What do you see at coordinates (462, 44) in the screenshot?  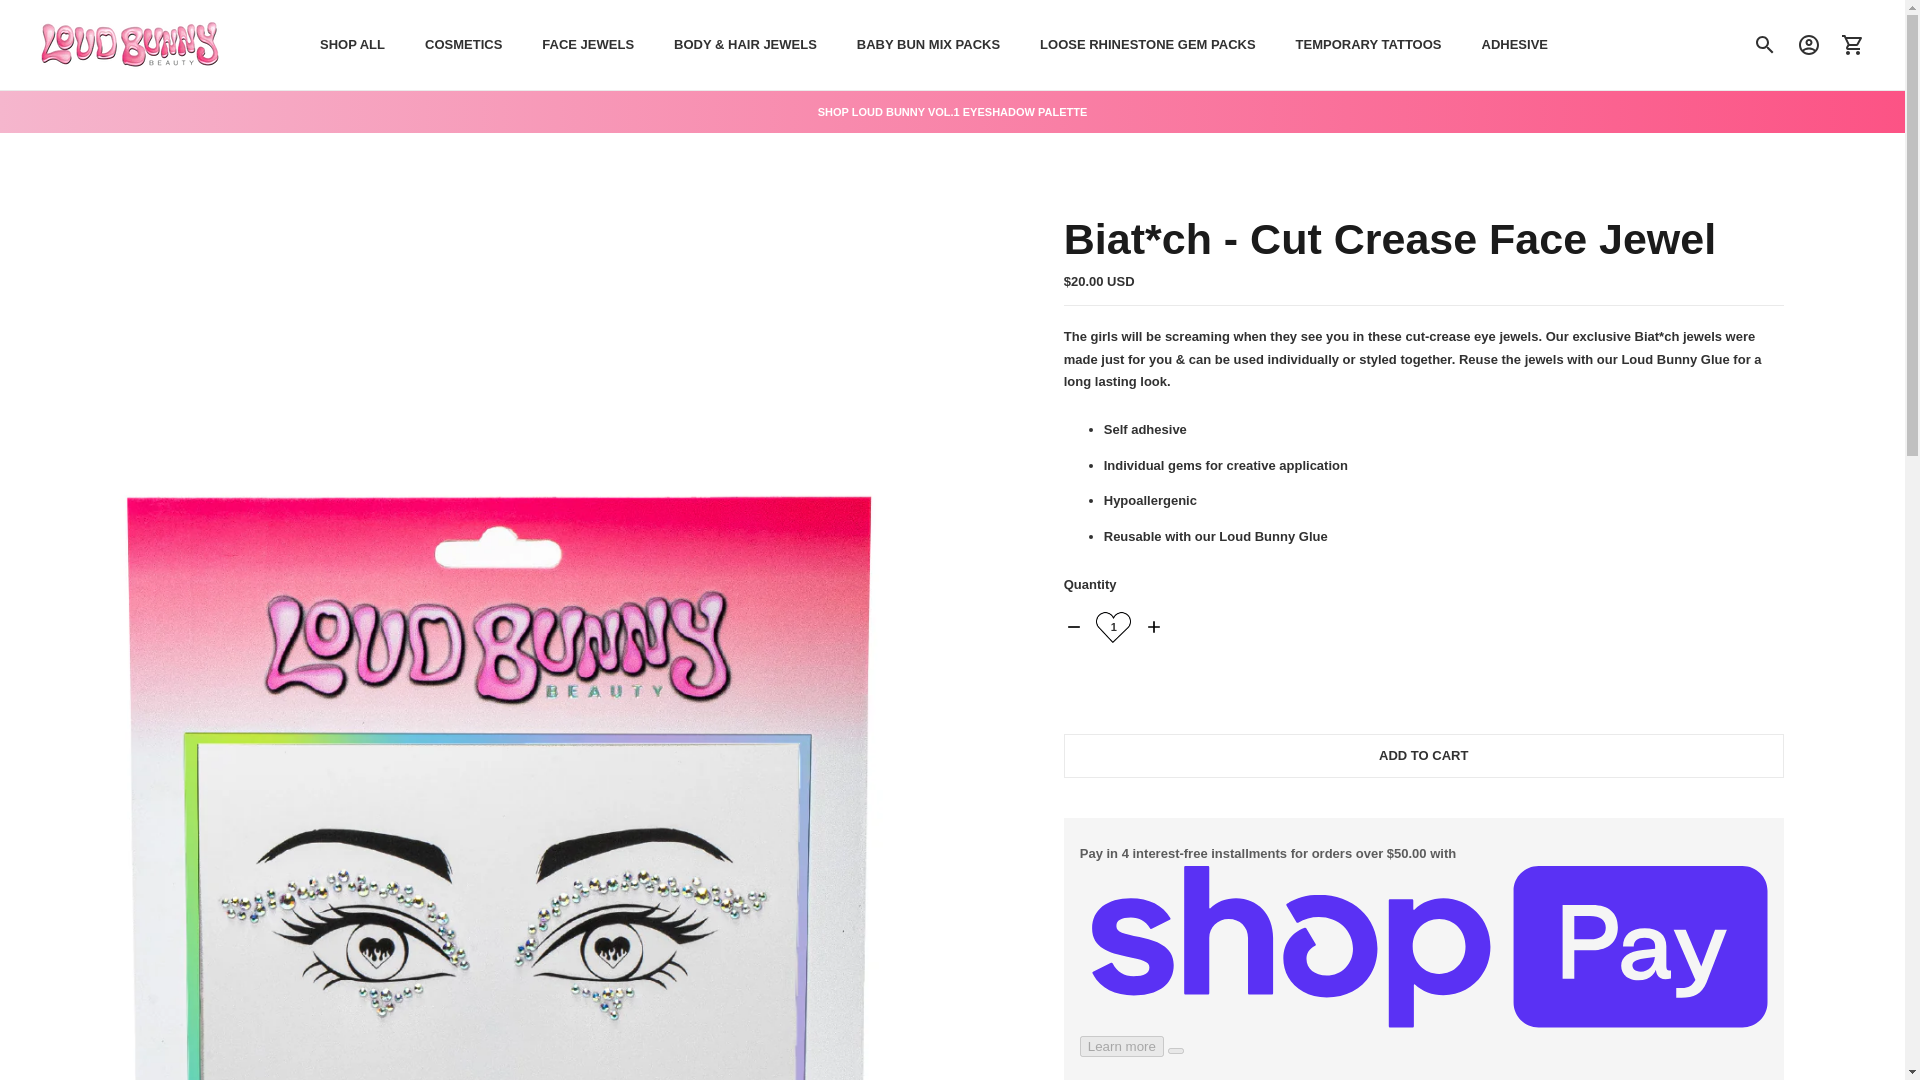 I see `COSMETICS` at bounding box center [462, 44].